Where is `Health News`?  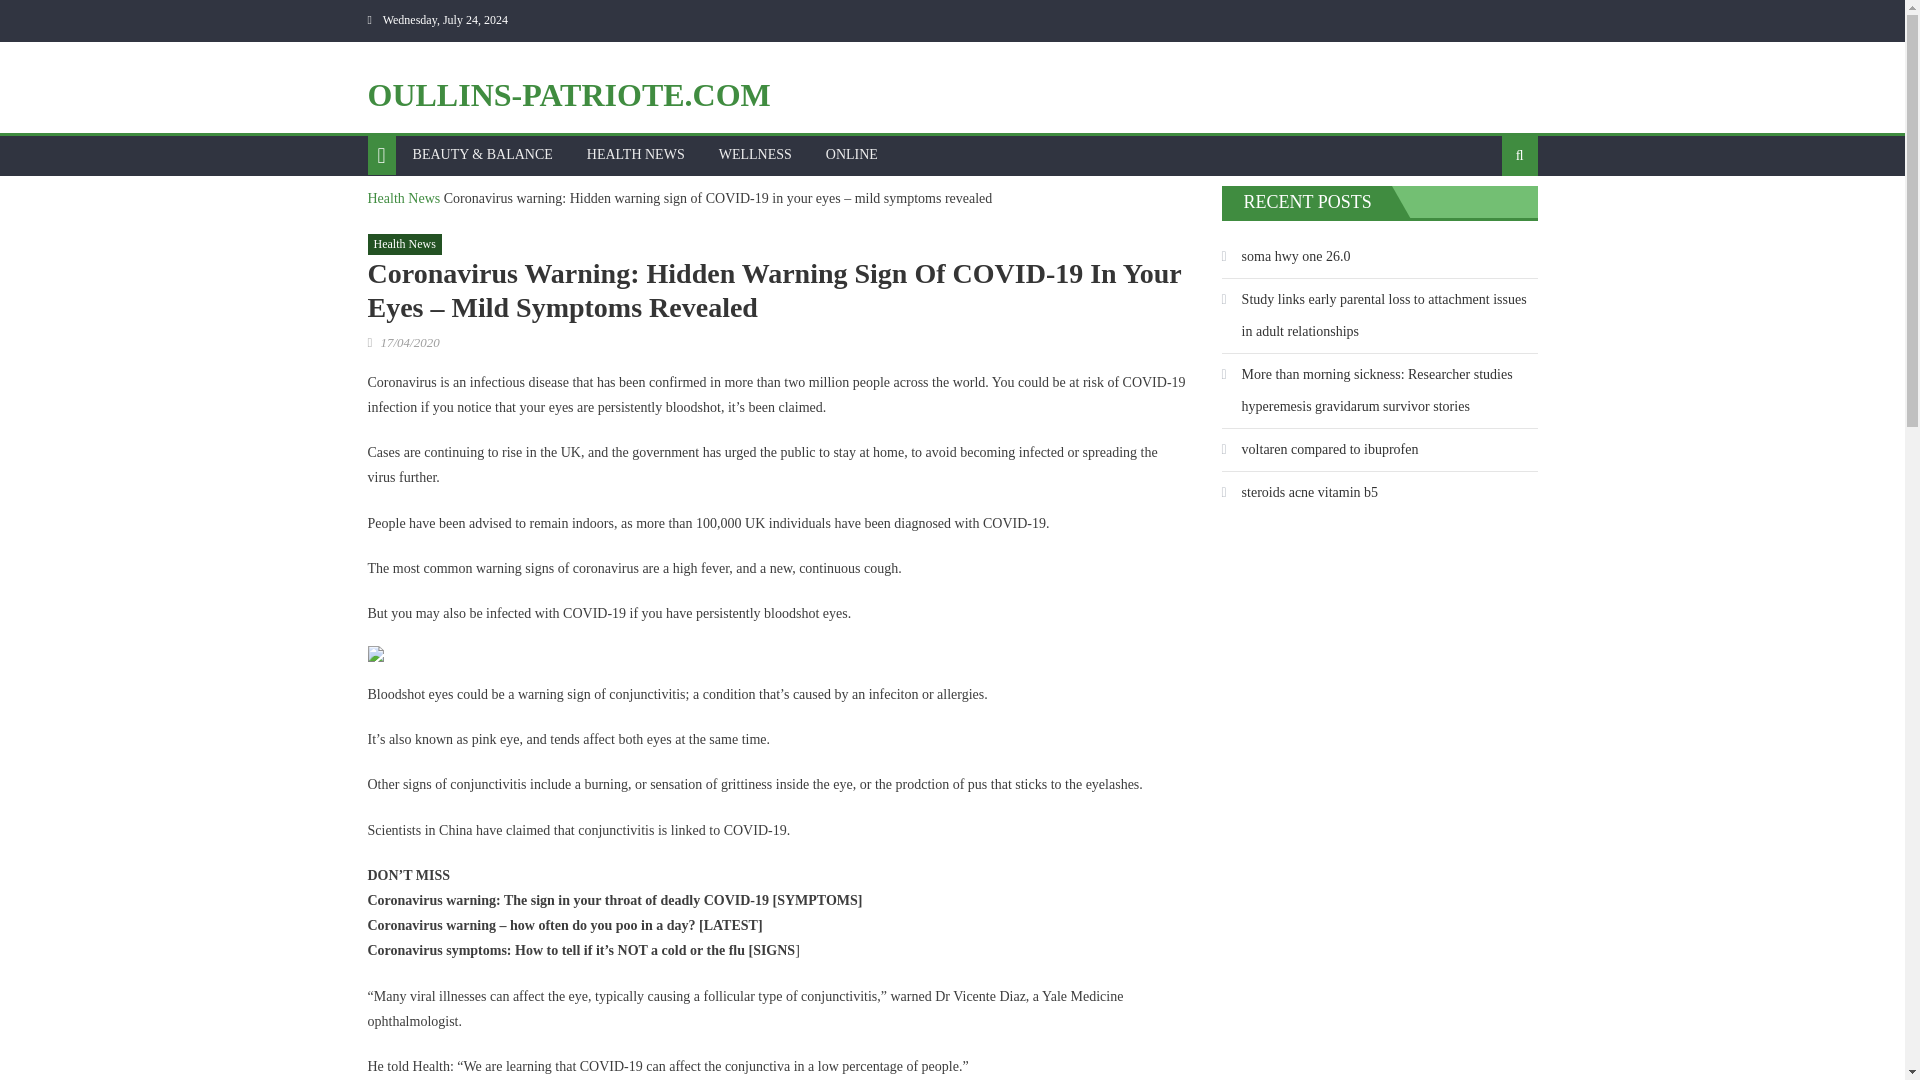 Health News is located at coordinates (404, 198).